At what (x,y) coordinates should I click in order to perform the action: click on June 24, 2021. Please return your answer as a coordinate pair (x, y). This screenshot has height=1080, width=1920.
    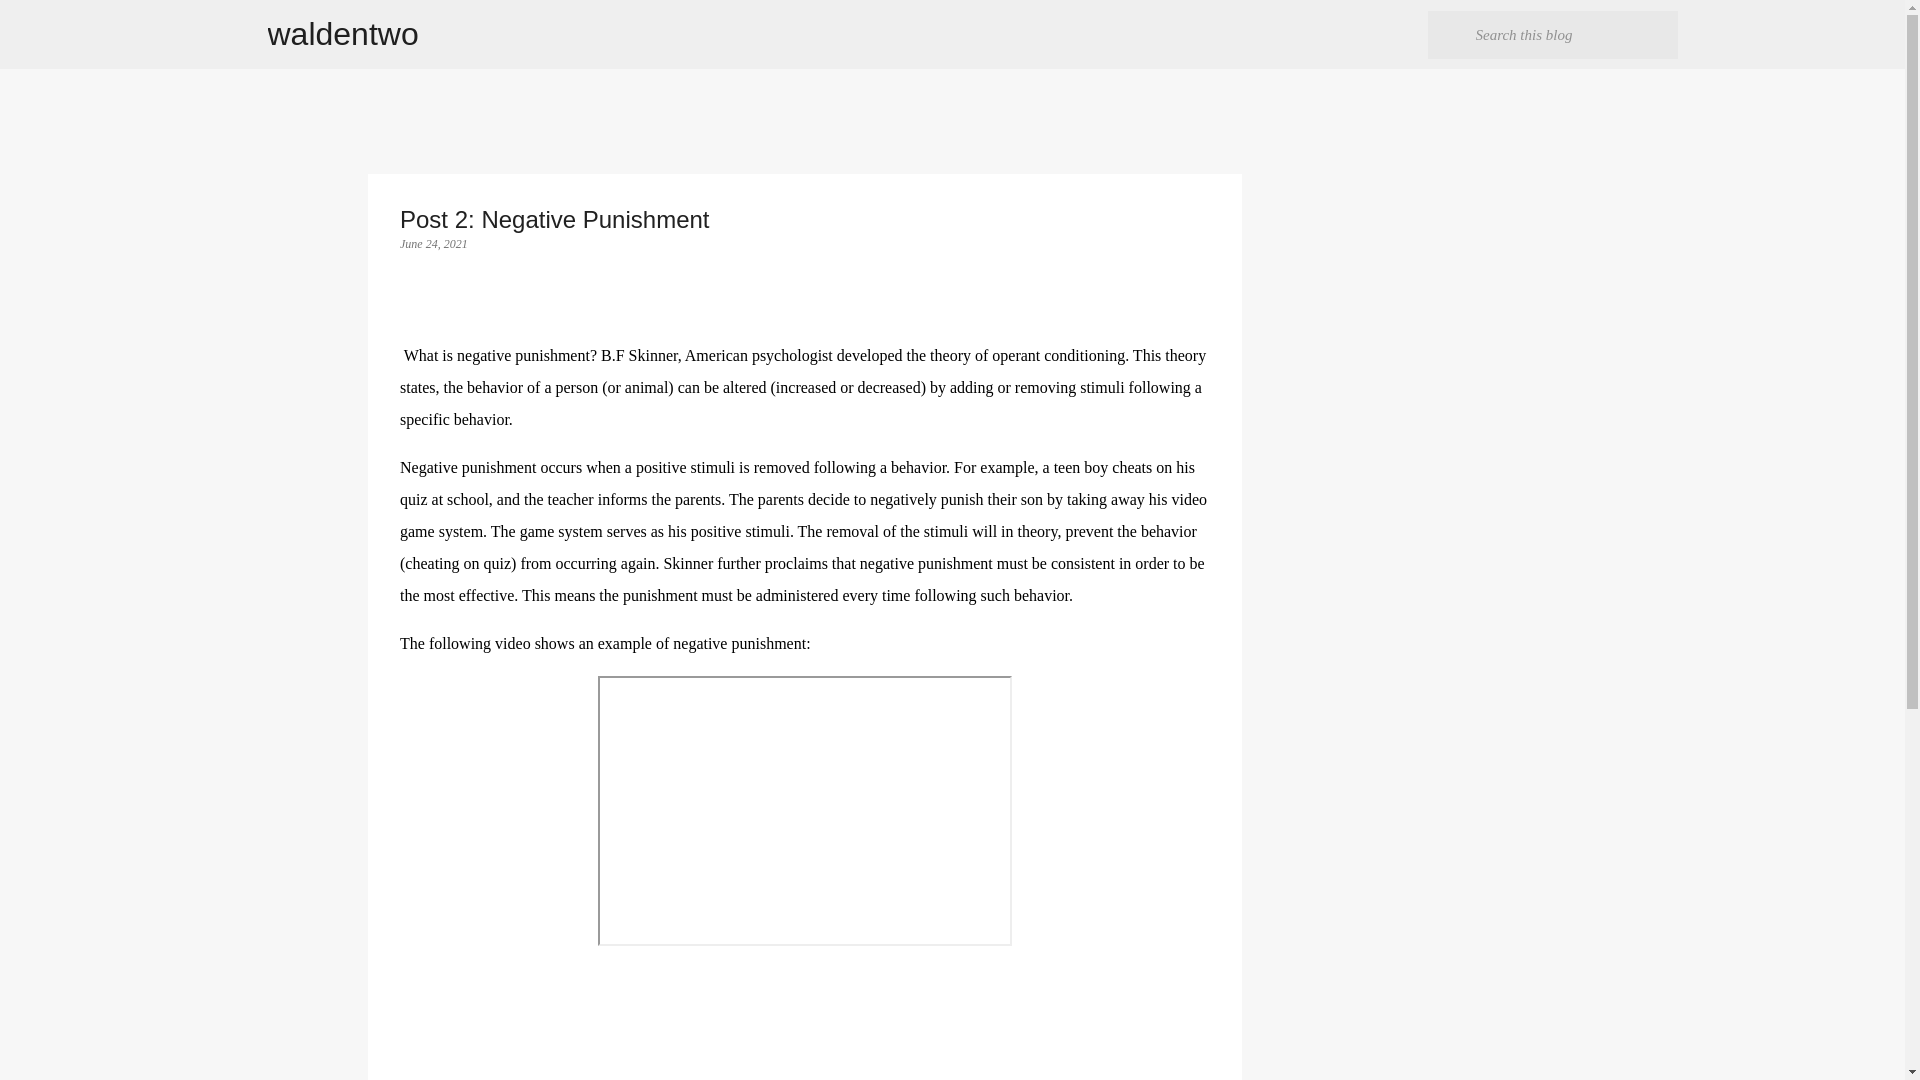
    Looking at the image, I should click on (434, 243).